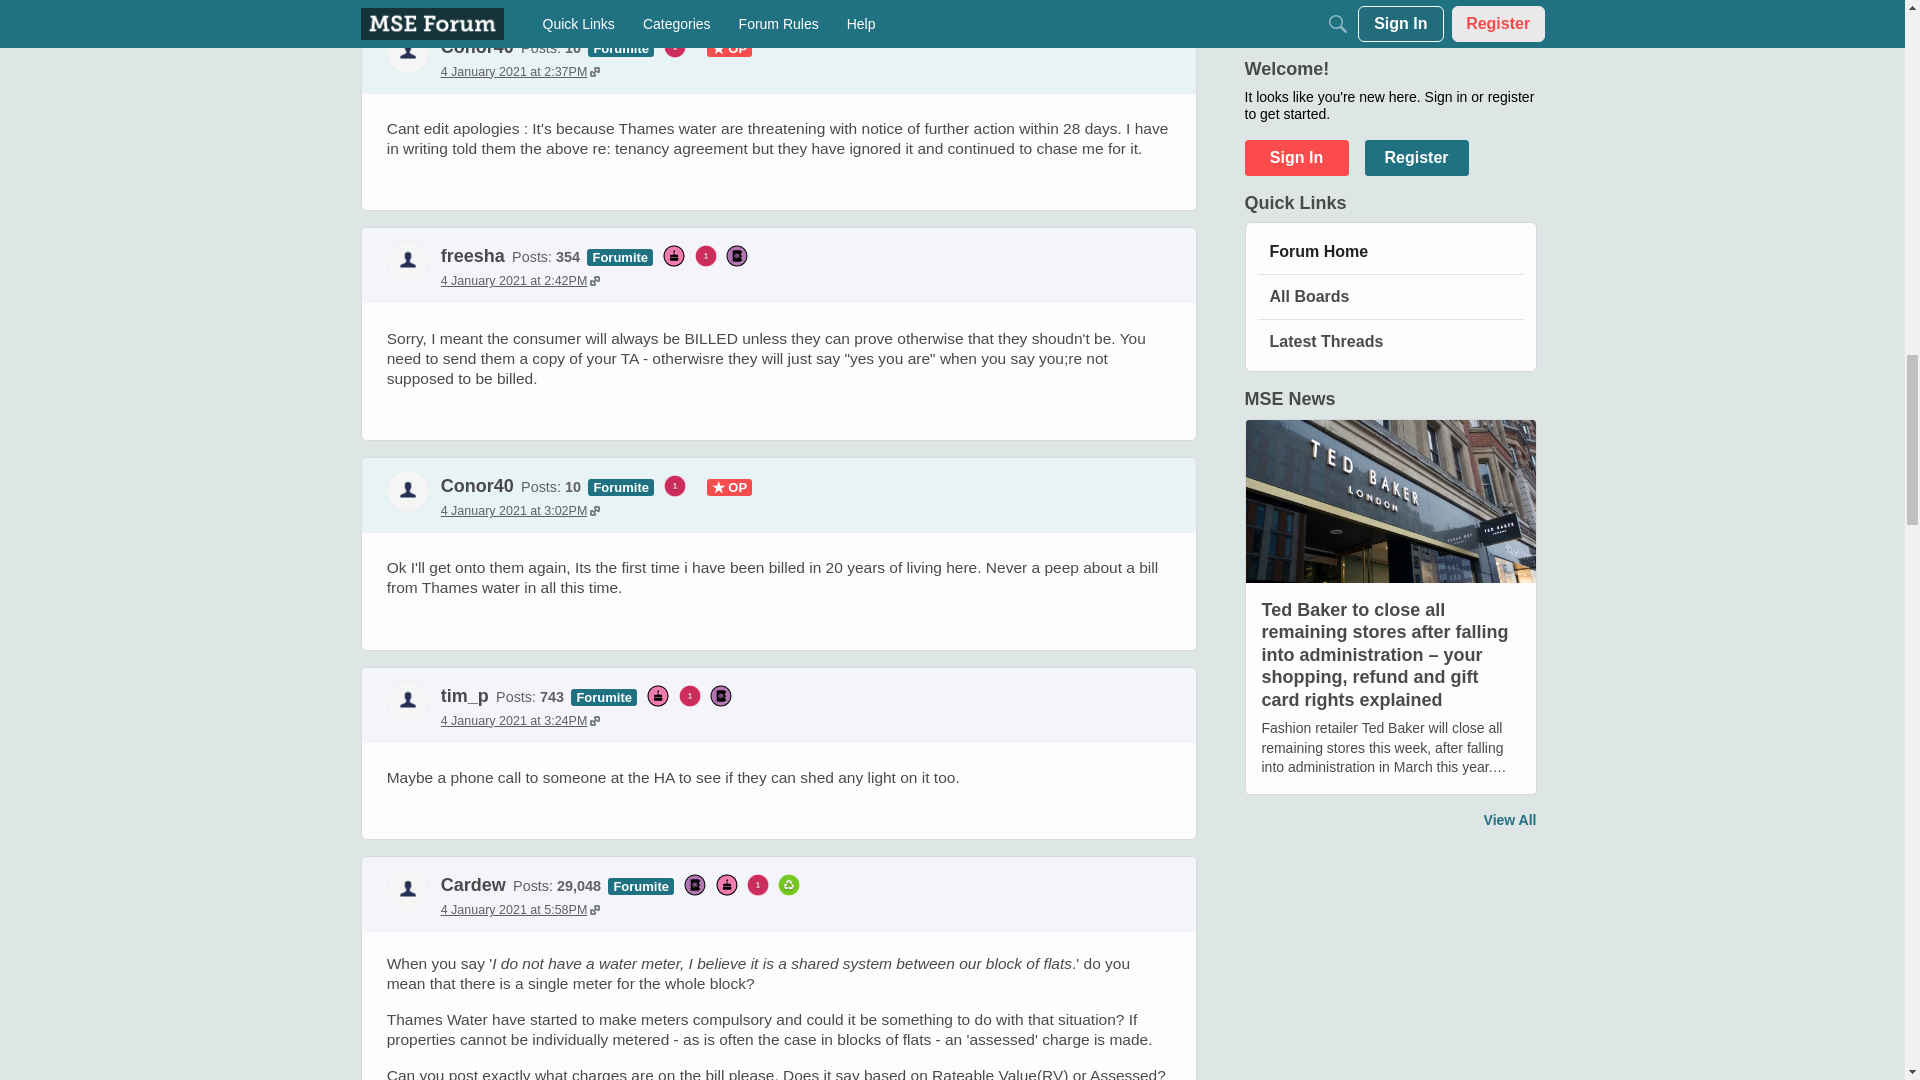 The image size is (1920, 1080). Describe the element at coordinates (478, 486) in the screenshot. I see `Conor40` at that location.